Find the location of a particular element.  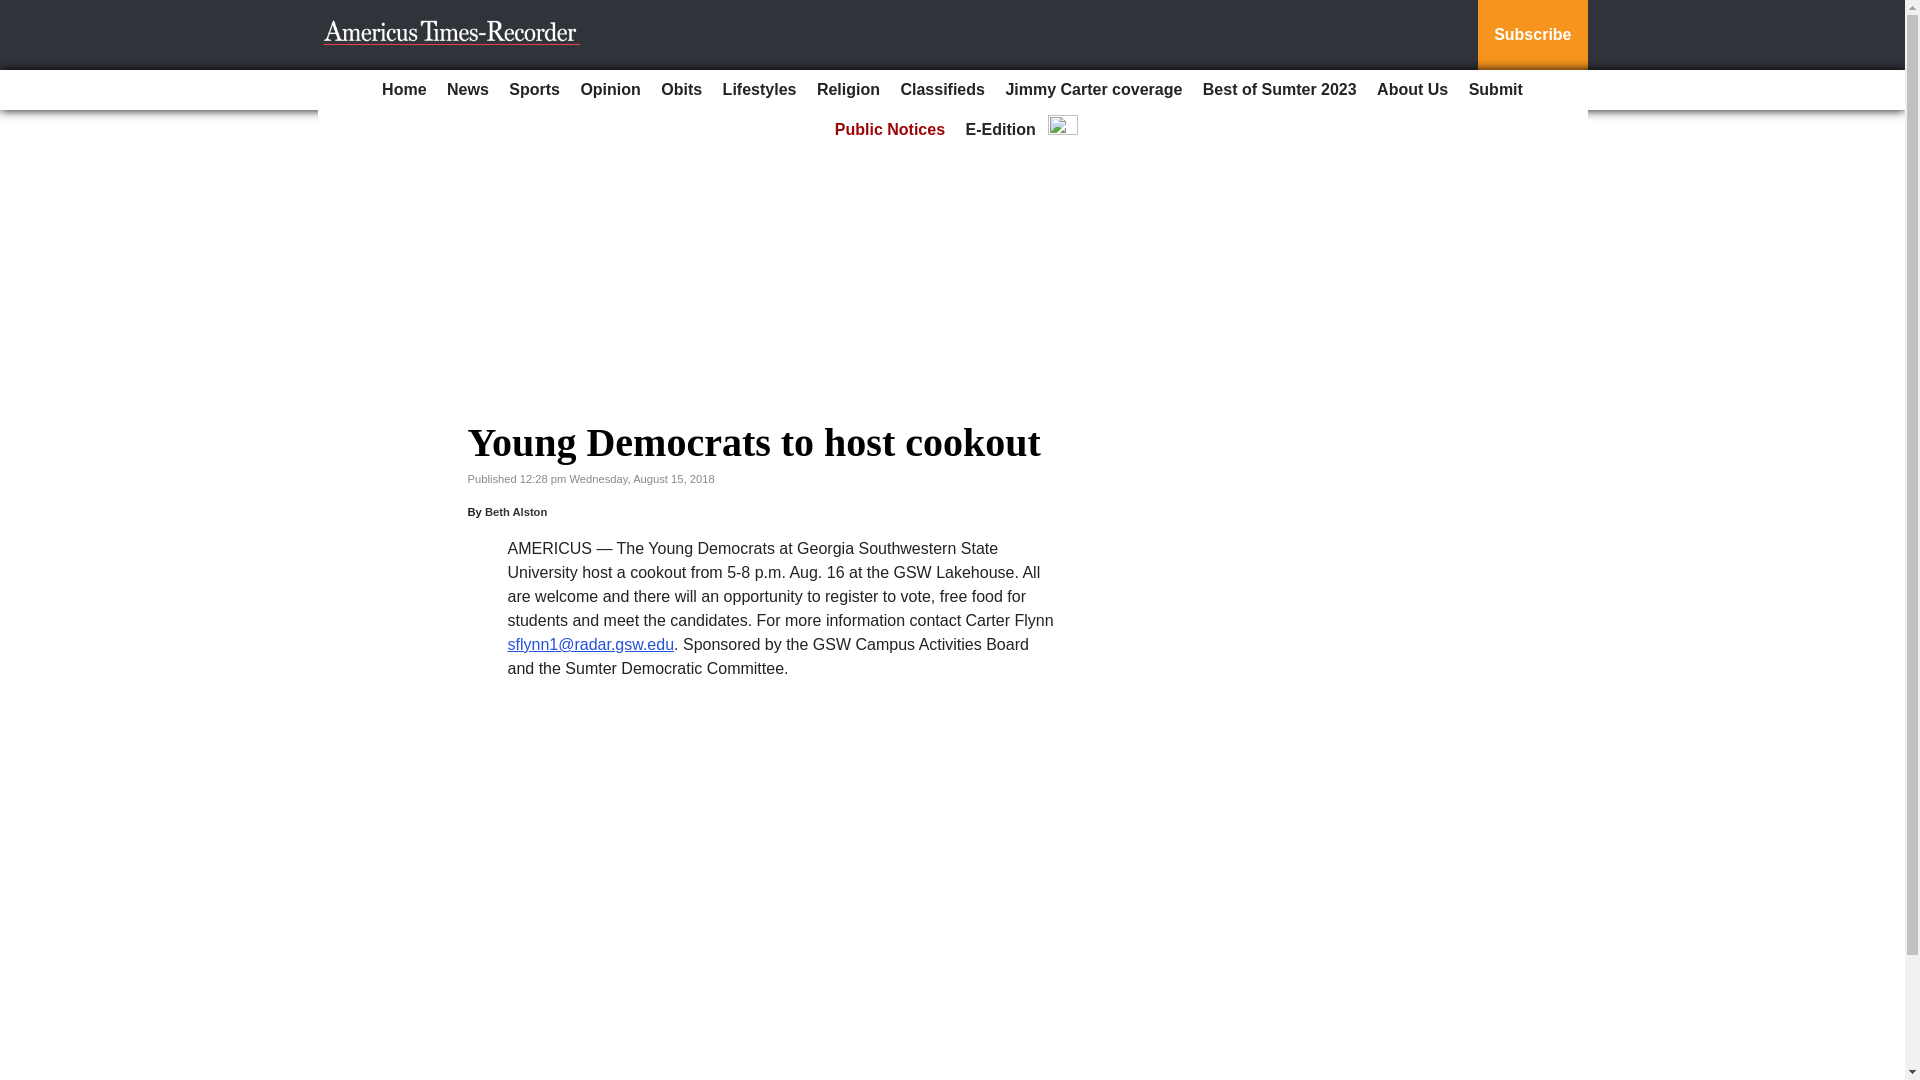

About Us is located at coordinates (1412, 90).